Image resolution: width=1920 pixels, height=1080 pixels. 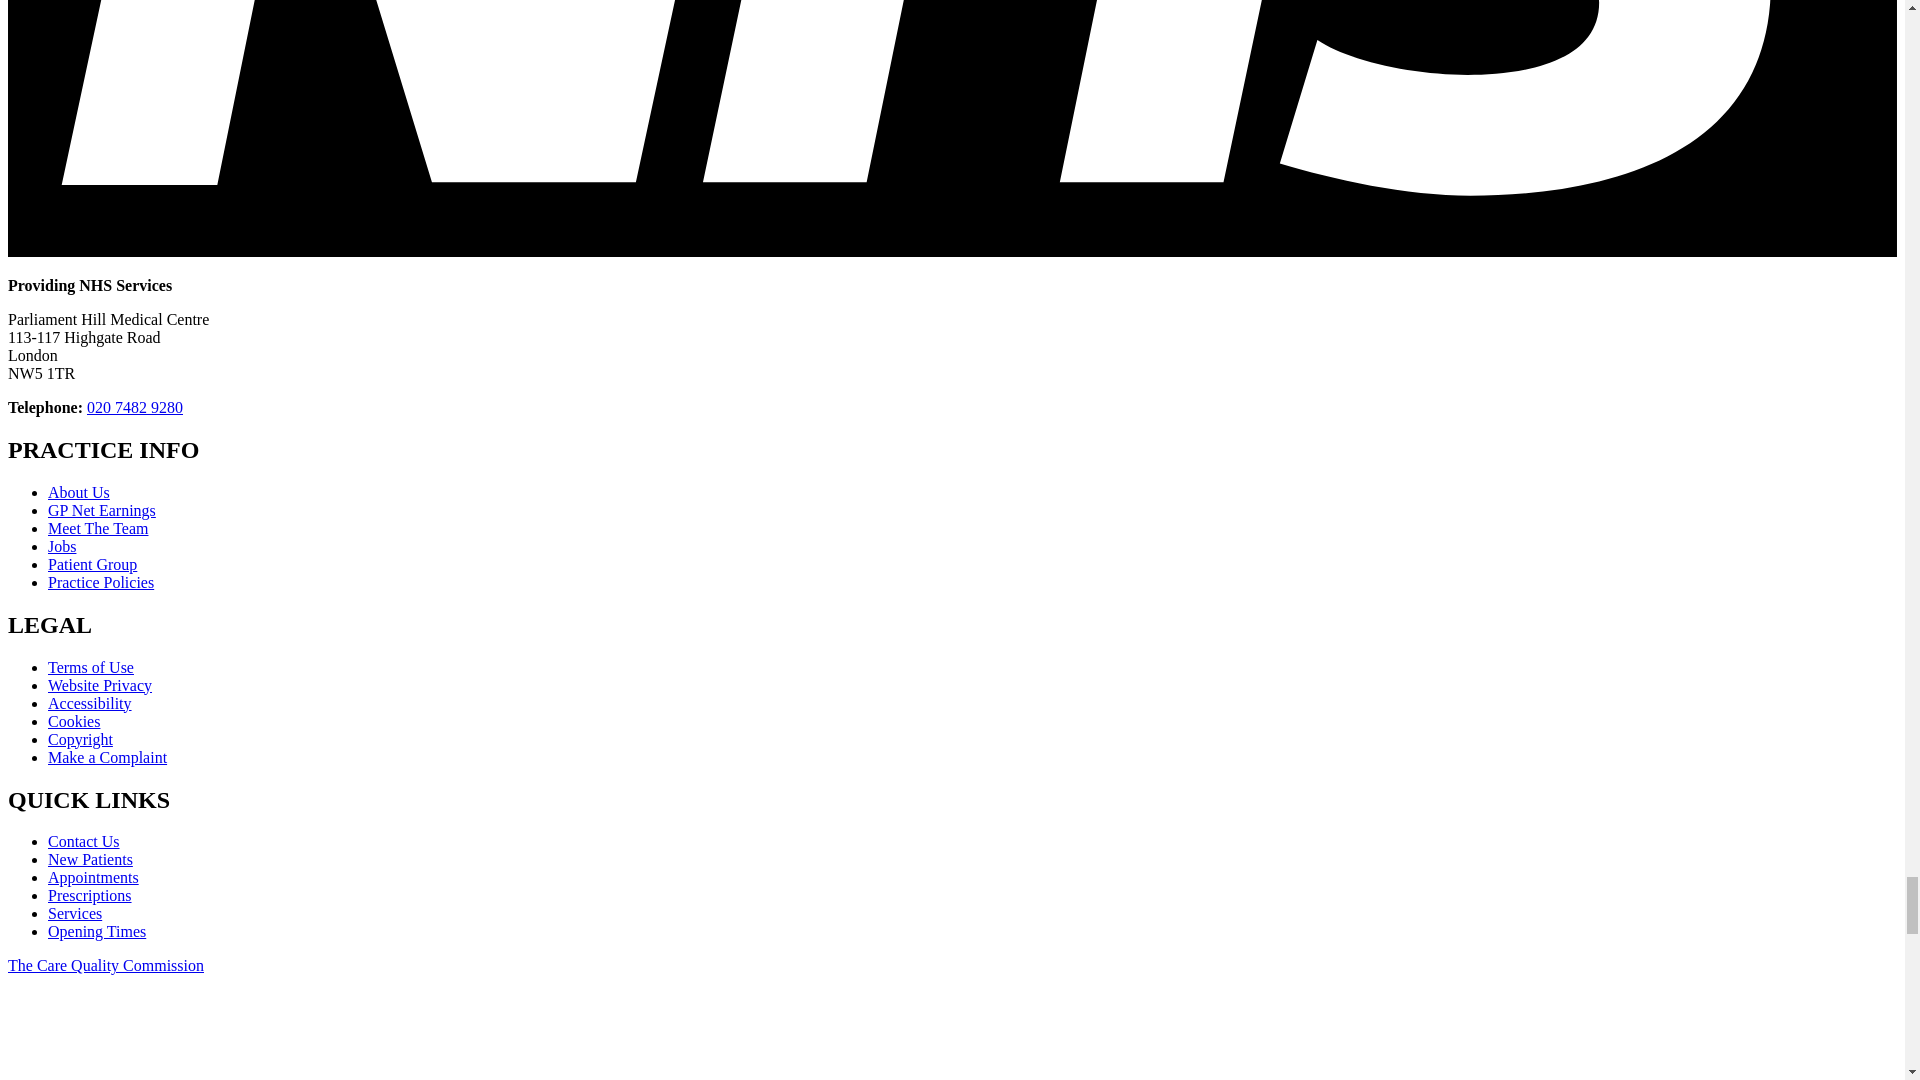 What do you see at coordinates (91, 667) in the screenshot?
I see `Terms of Use` at bounding box center [91, 667].